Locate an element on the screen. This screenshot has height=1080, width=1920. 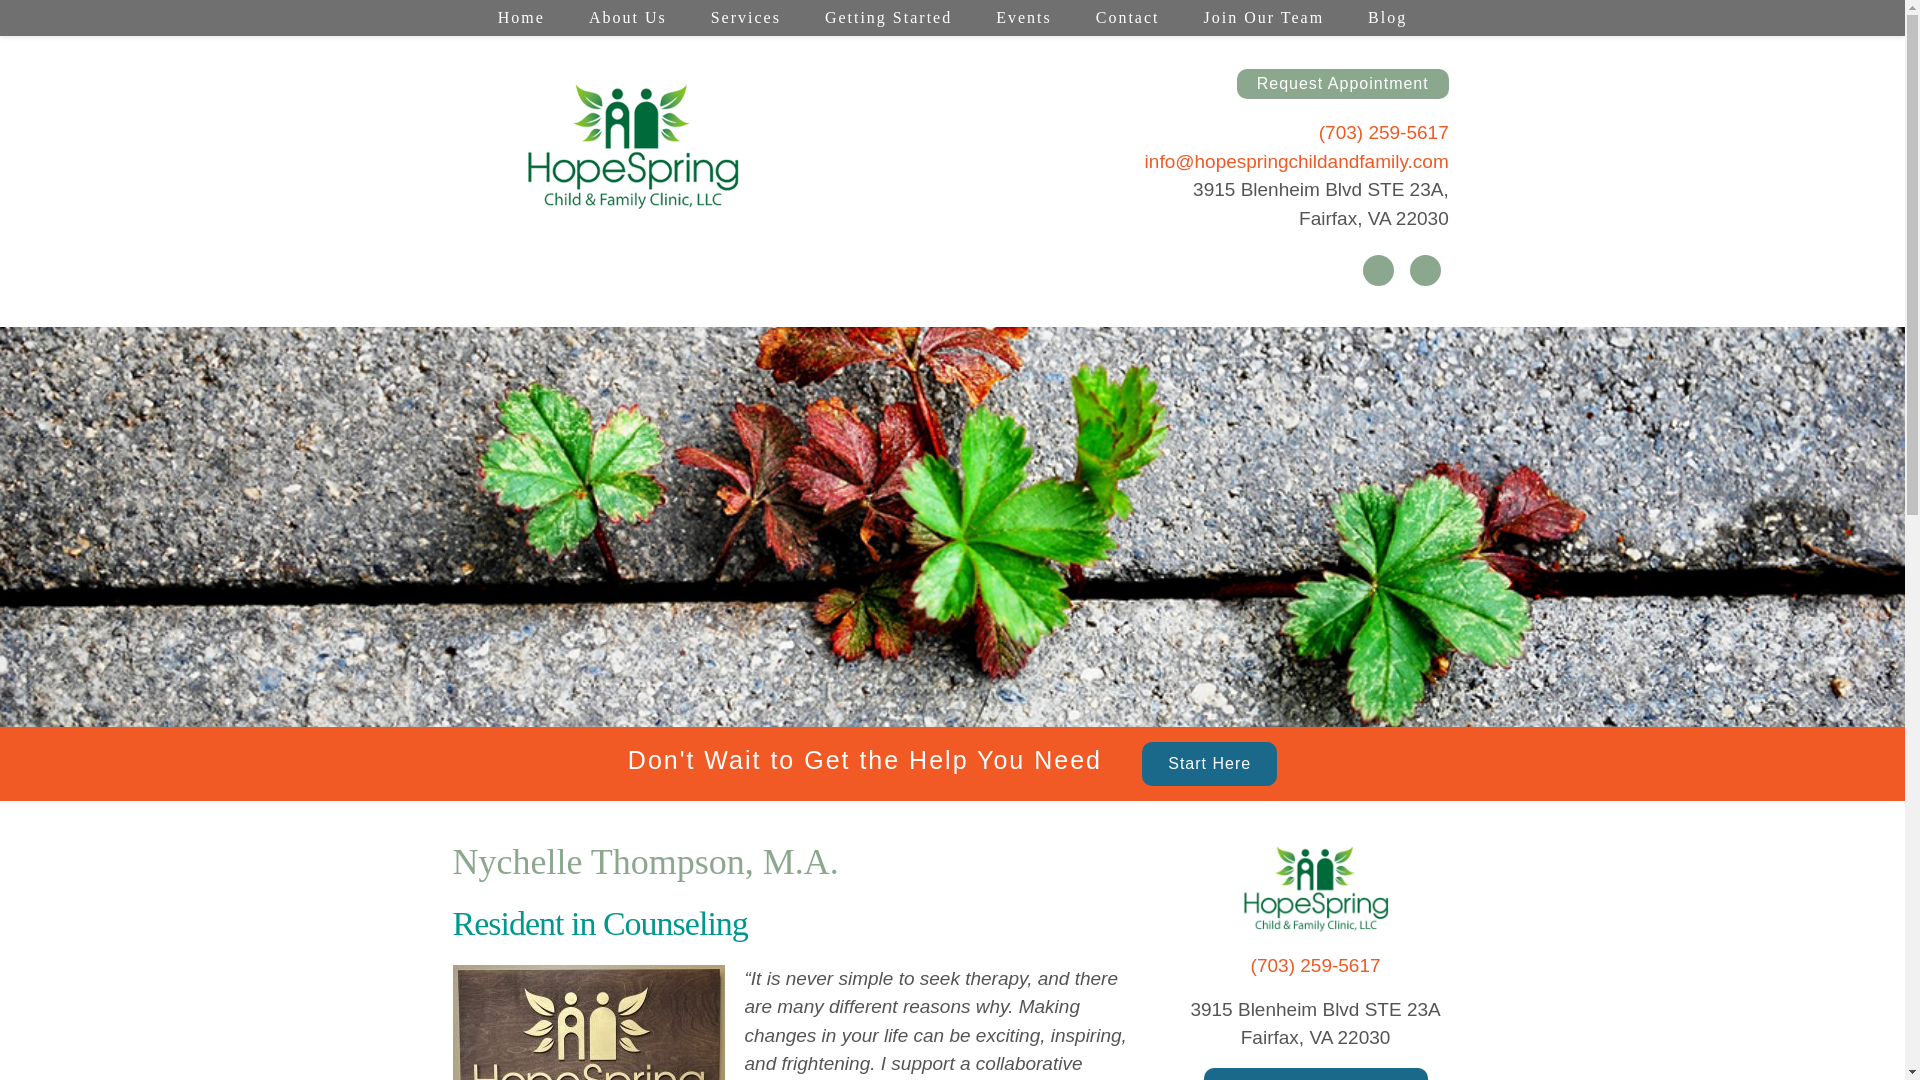
Contact is located at coordinates (1128, 18).